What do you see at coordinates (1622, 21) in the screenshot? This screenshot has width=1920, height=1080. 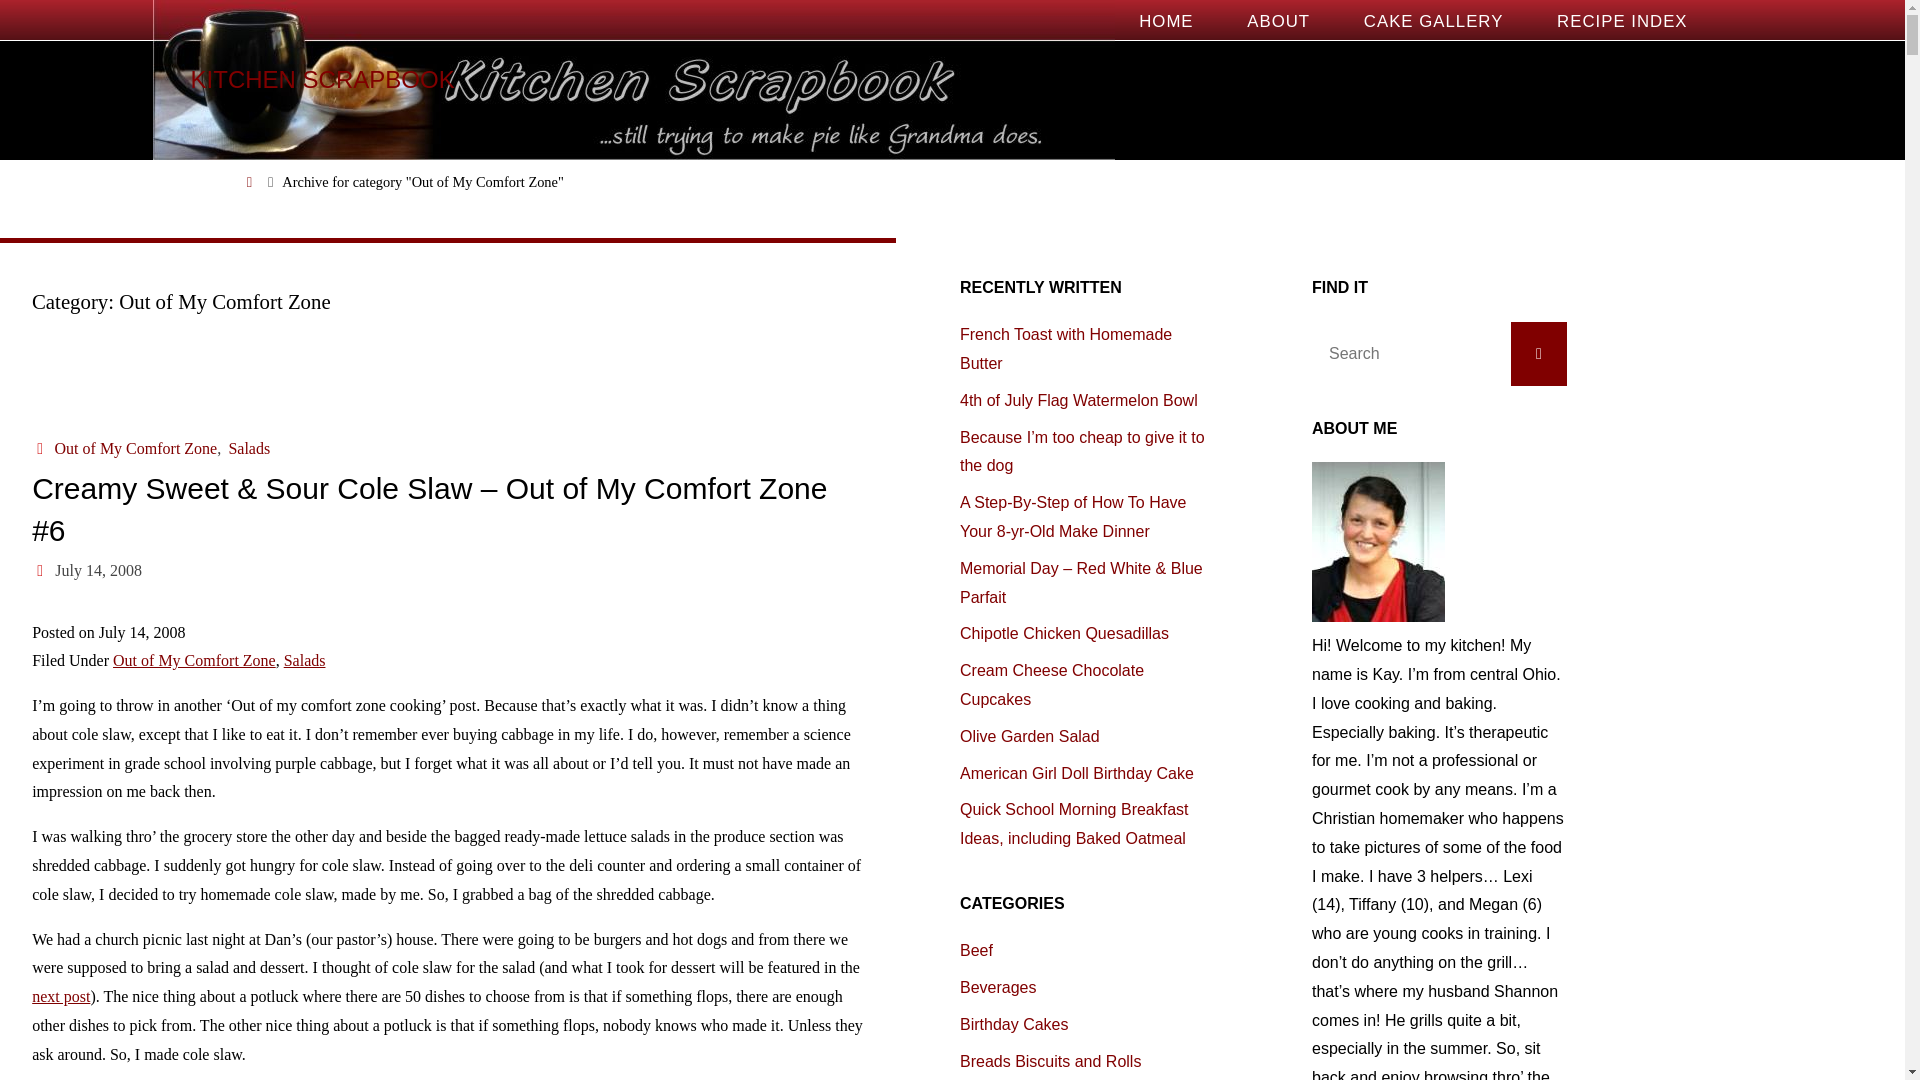 I see `RECIPE INDEX` at bounding box center [1622, 21].